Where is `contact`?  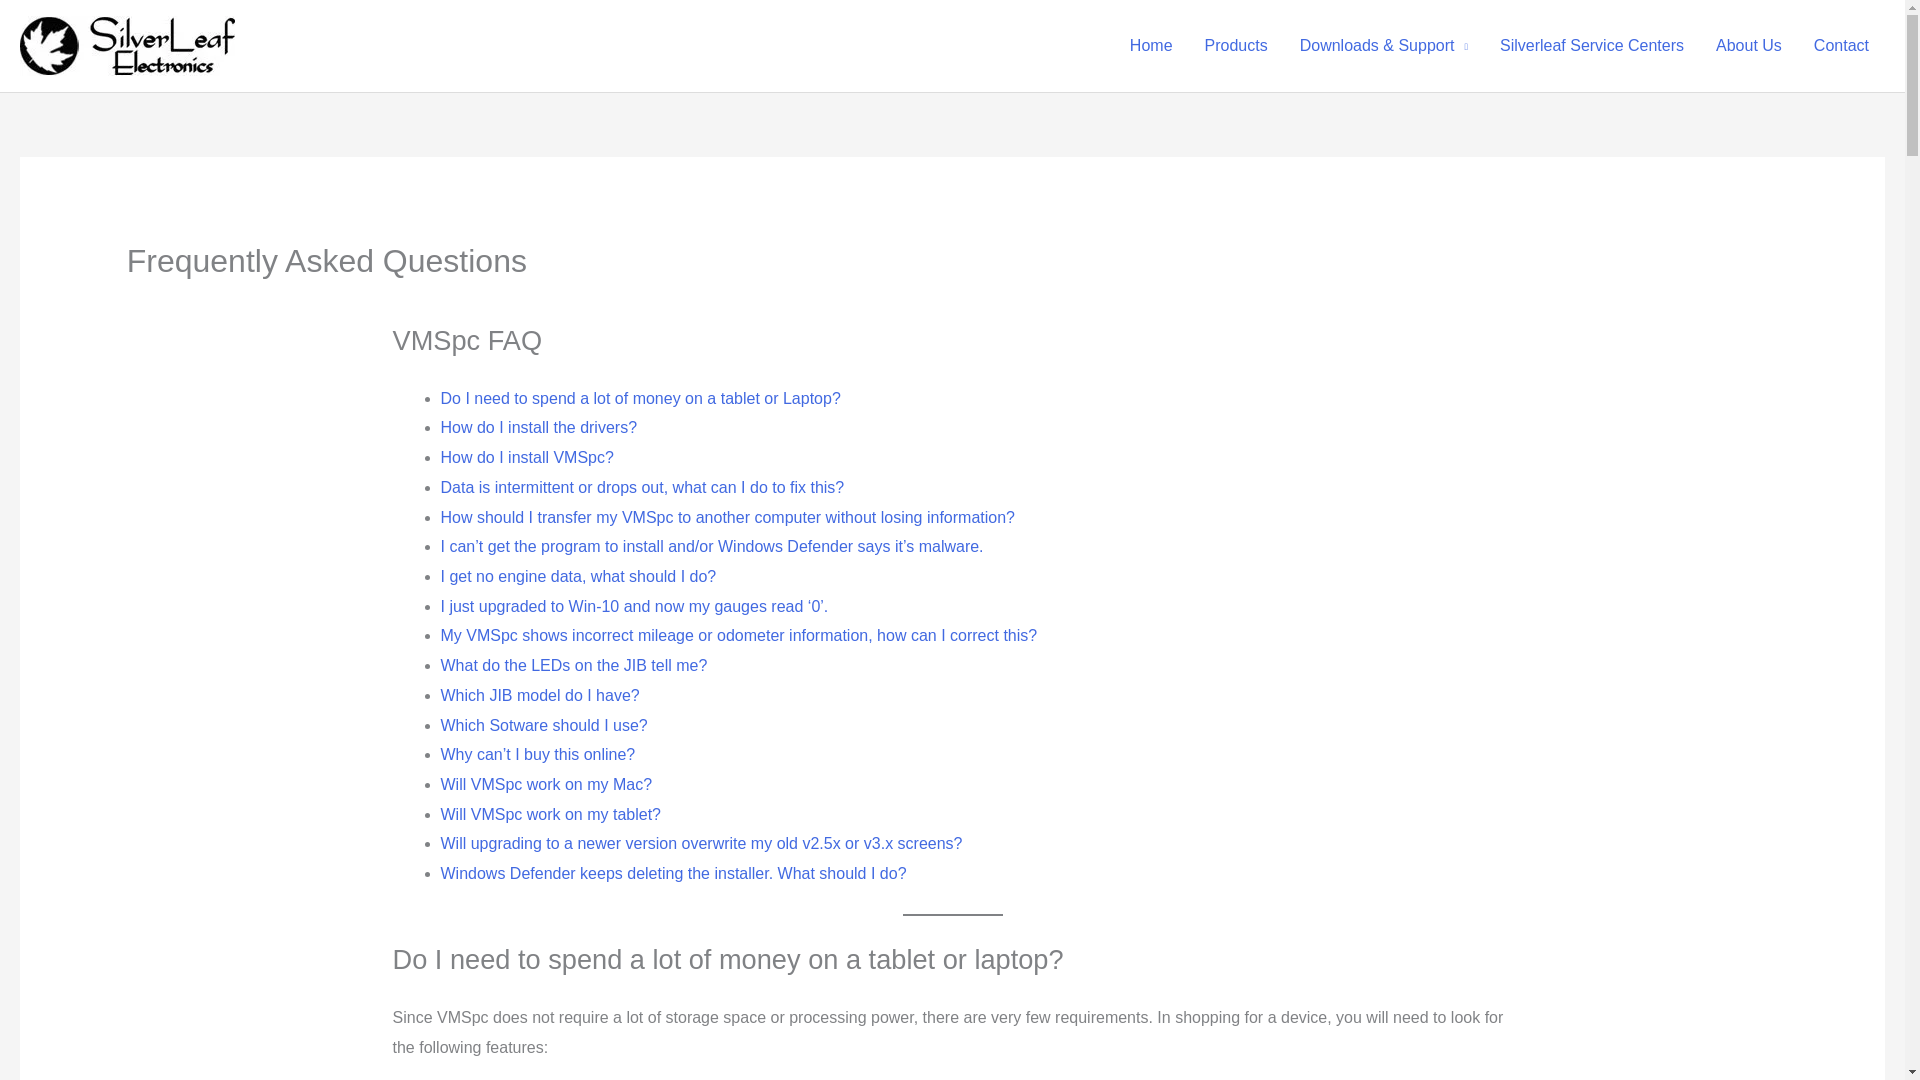 contact is located at coordinates (1841, 46).